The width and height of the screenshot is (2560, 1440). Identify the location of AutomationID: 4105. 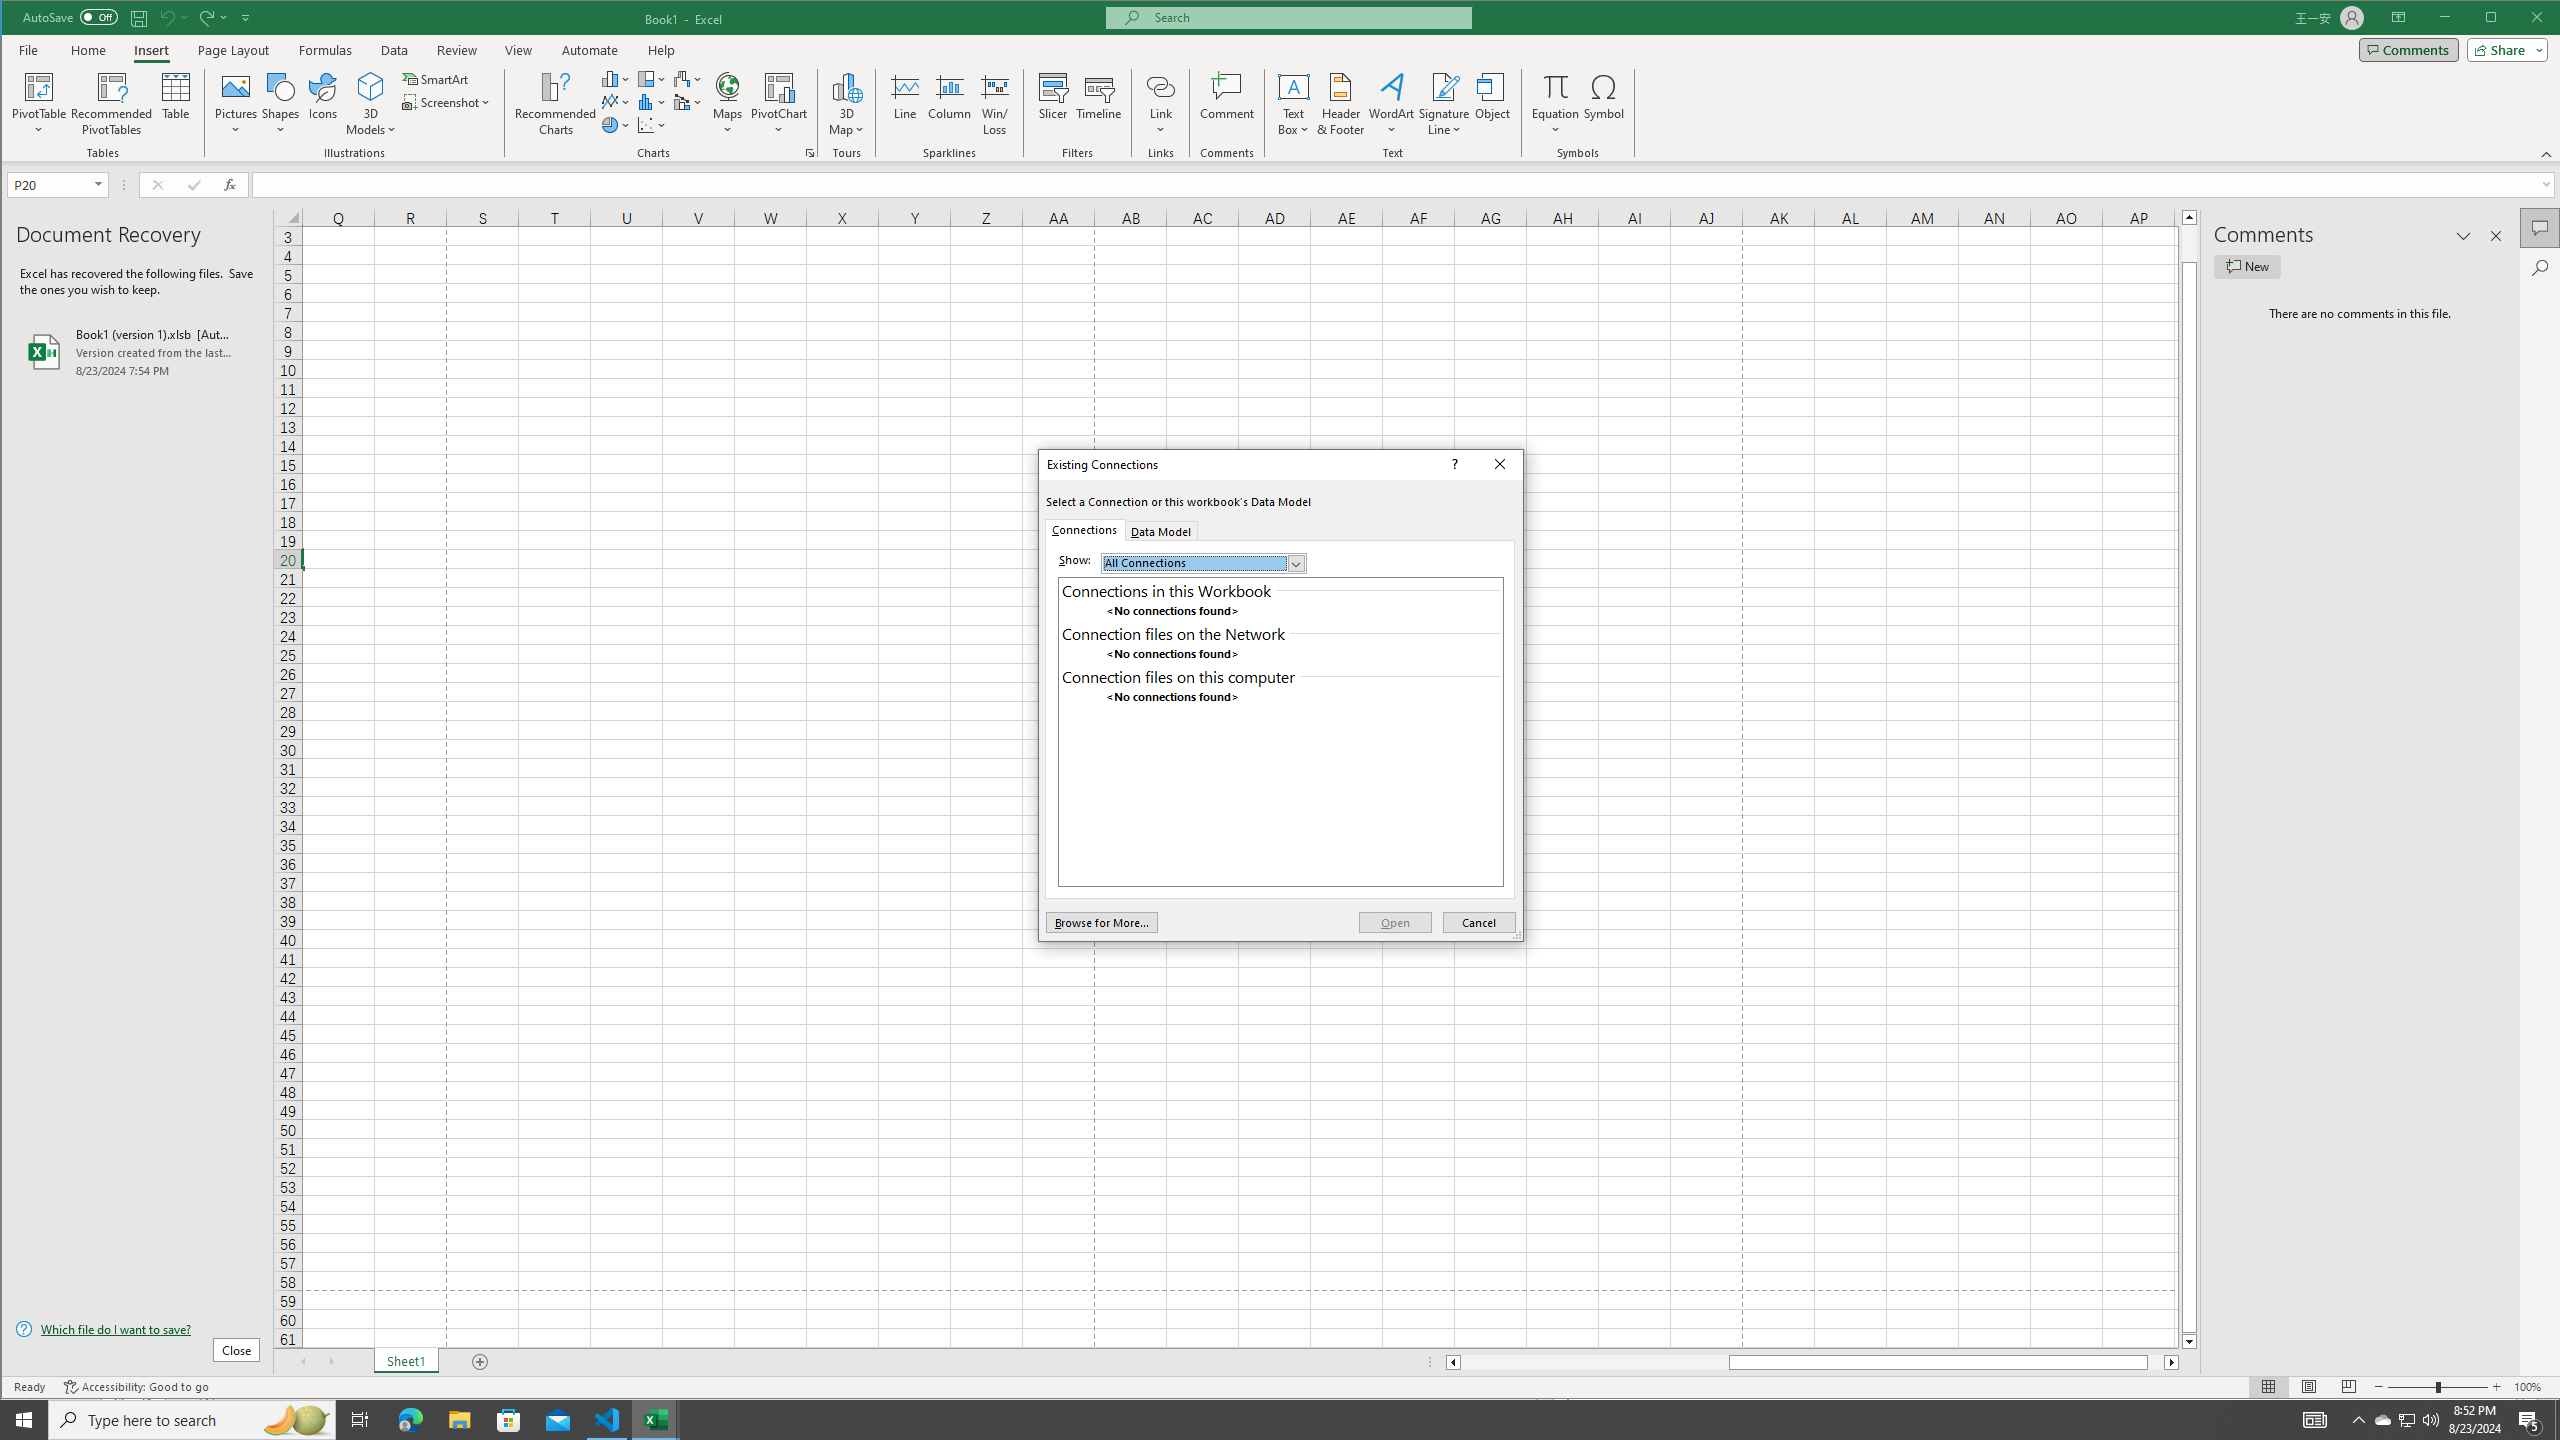
(2315, 1420).